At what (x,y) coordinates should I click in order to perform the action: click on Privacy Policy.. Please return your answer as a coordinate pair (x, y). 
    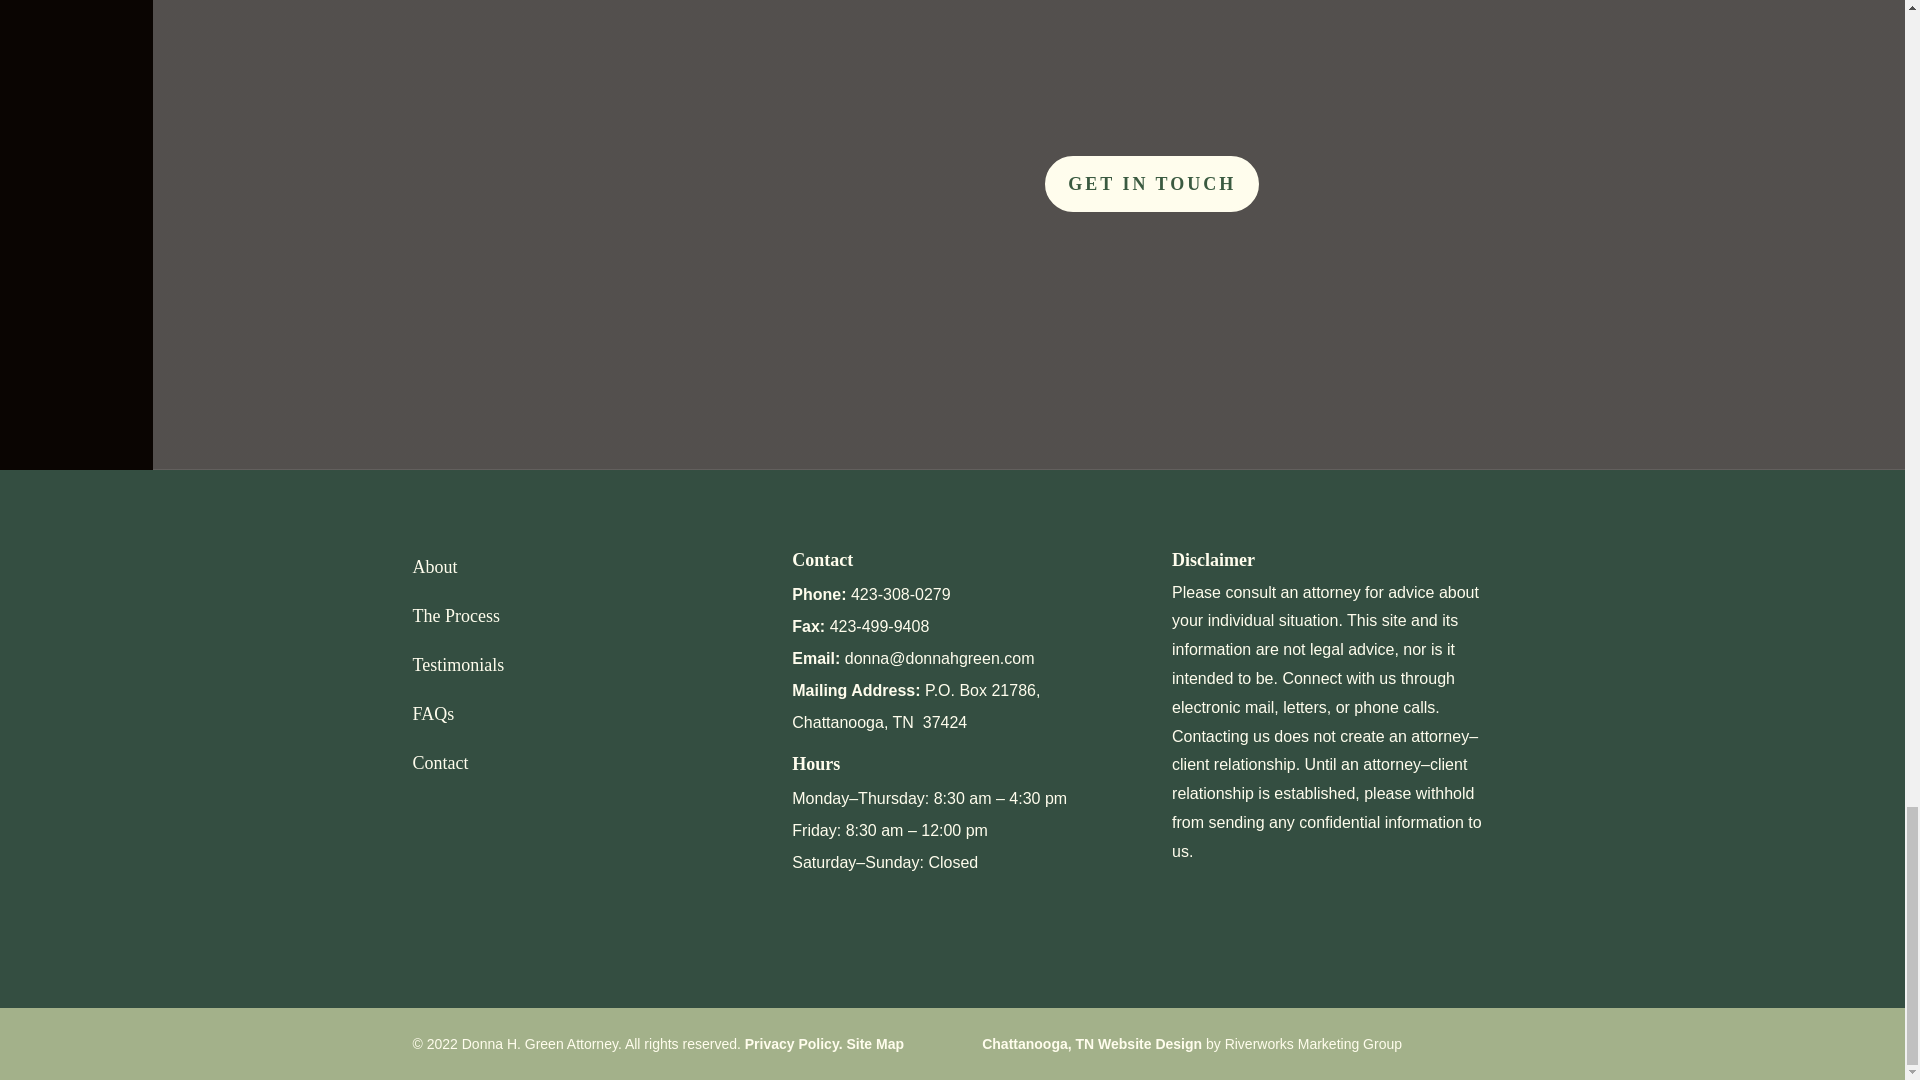
    Looking at the image, I should click on (795, 1043).